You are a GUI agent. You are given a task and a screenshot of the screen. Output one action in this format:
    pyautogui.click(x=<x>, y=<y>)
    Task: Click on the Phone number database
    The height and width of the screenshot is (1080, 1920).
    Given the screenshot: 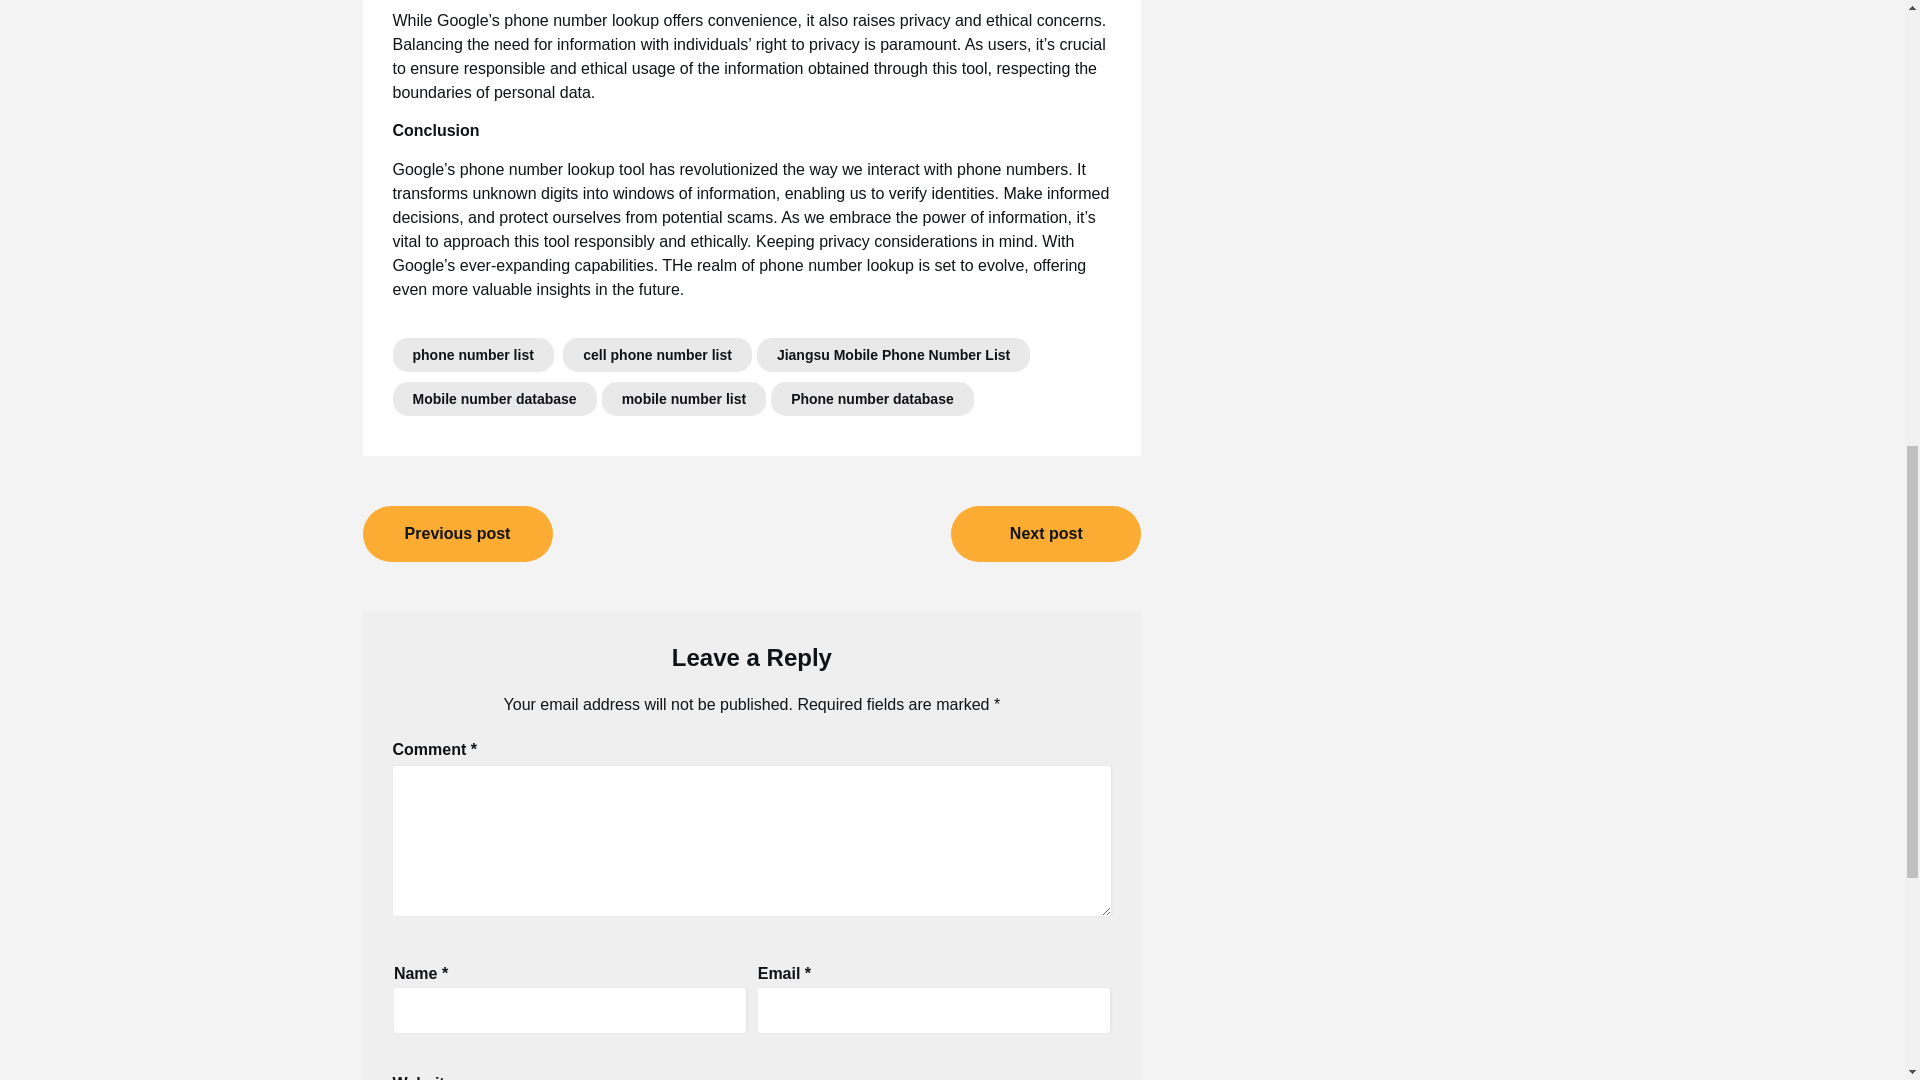 What is the action you would take?
    pyautogui.click(x=872, y=398)
    